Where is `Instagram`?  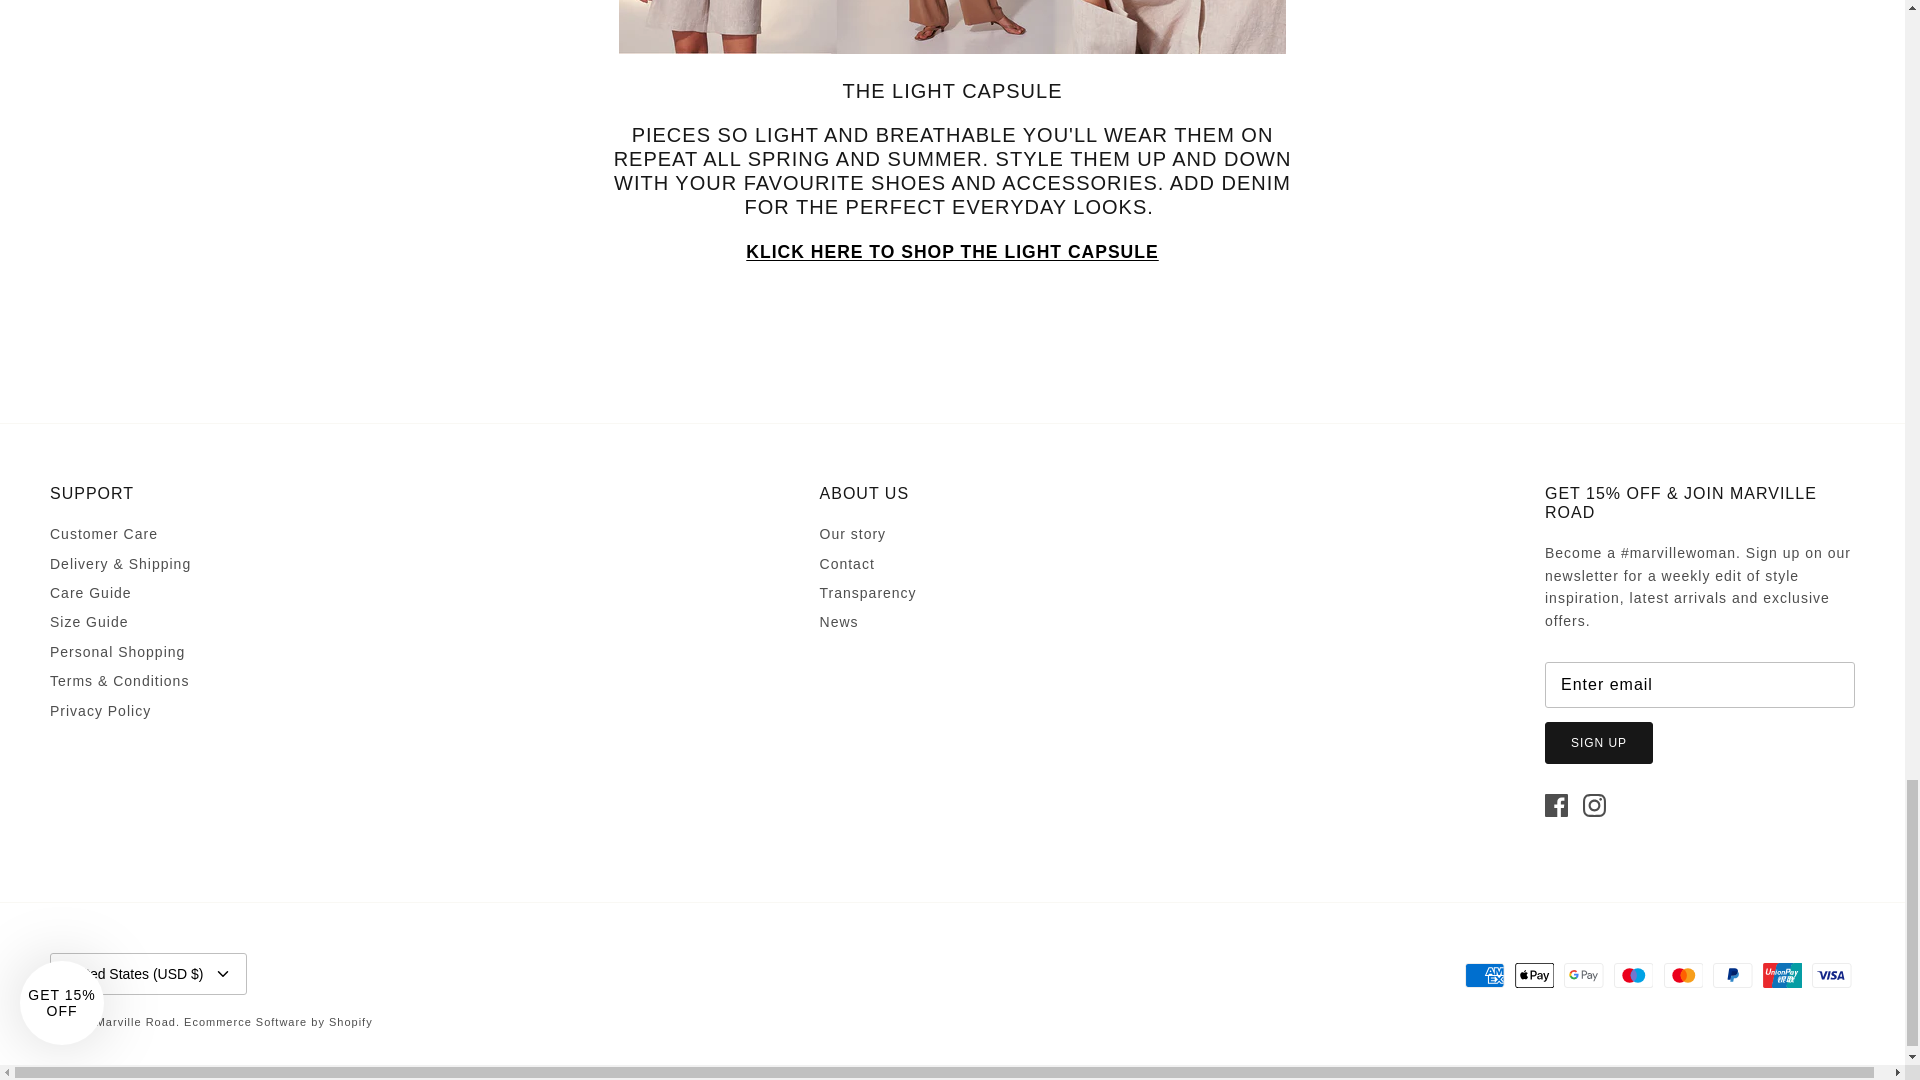
Instagram is located at coordinates (1594, 804).